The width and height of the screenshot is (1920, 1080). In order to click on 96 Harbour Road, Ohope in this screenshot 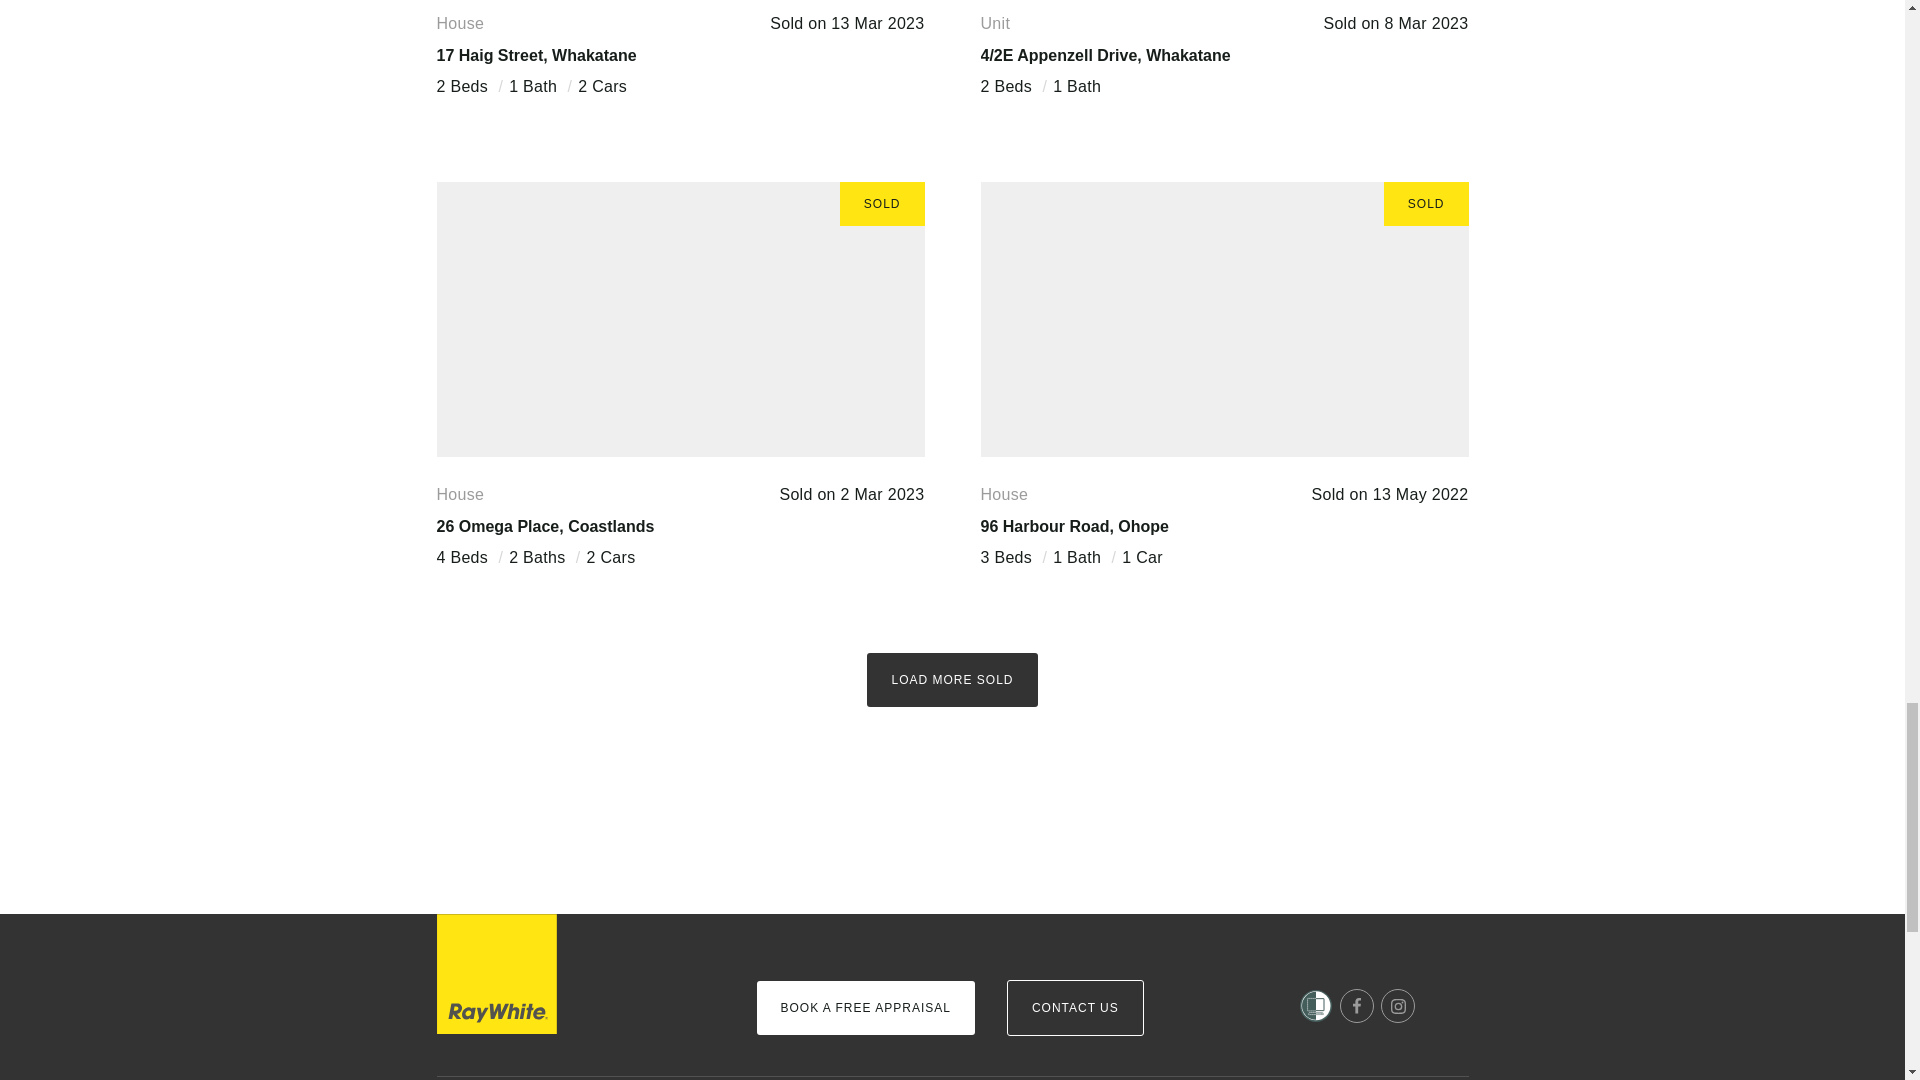, I will do `click(1073, 526)`.